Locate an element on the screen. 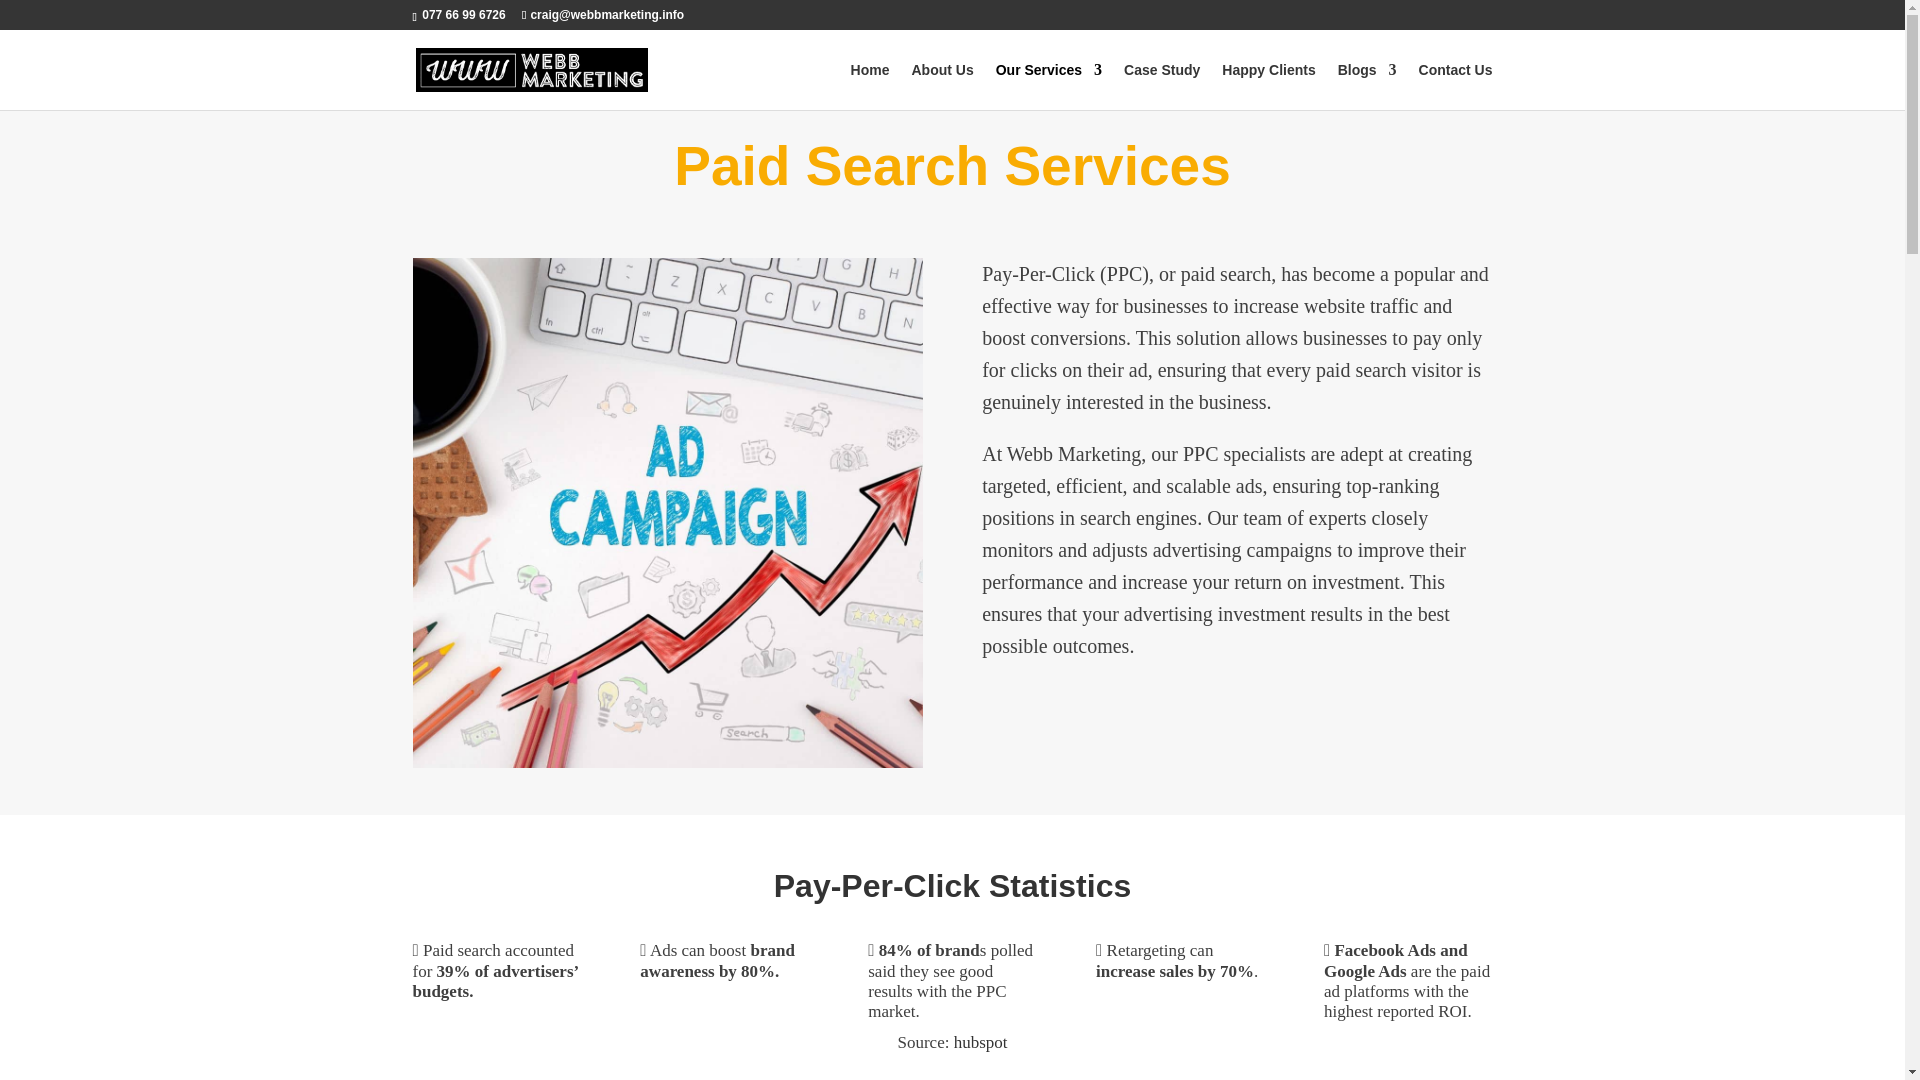 The image size is (1920, 1080). About Us is located at coordinates (942, 86).